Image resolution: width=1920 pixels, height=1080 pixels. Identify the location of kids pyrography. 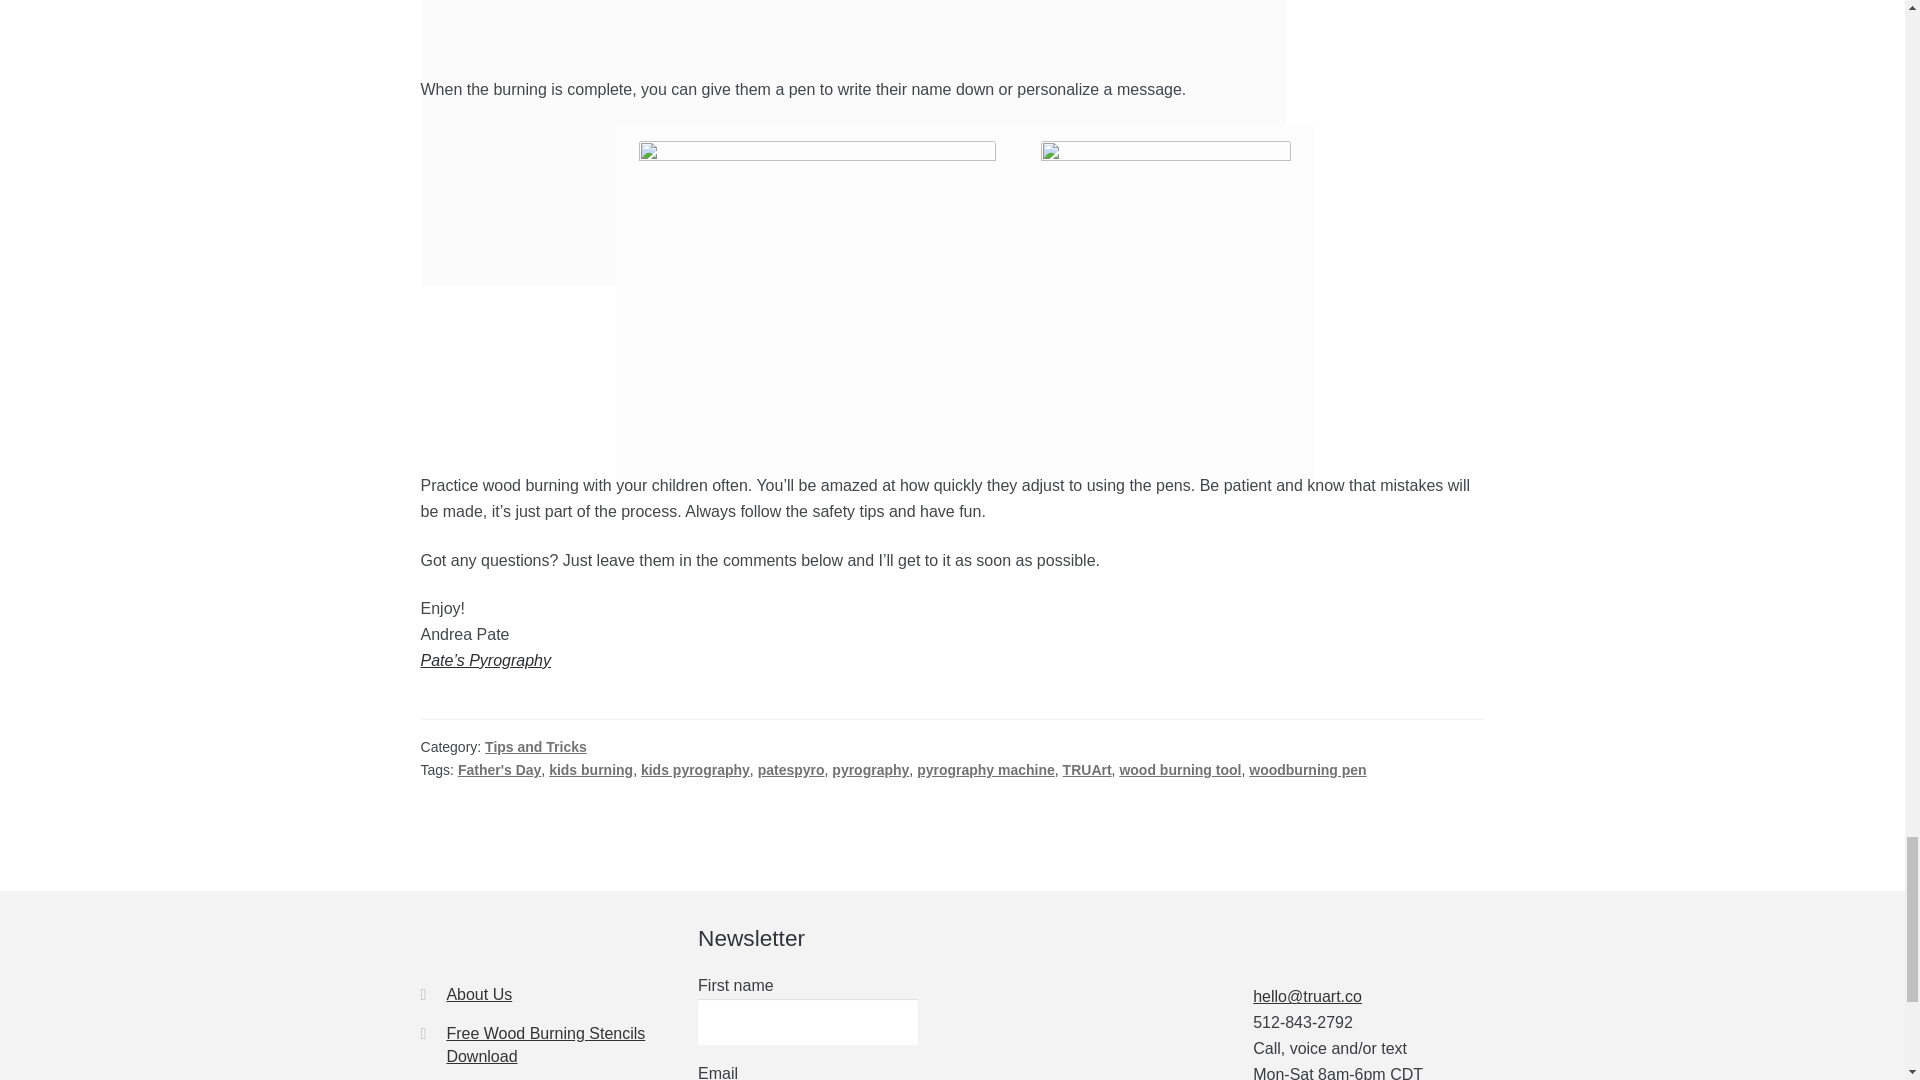
(696, 770).